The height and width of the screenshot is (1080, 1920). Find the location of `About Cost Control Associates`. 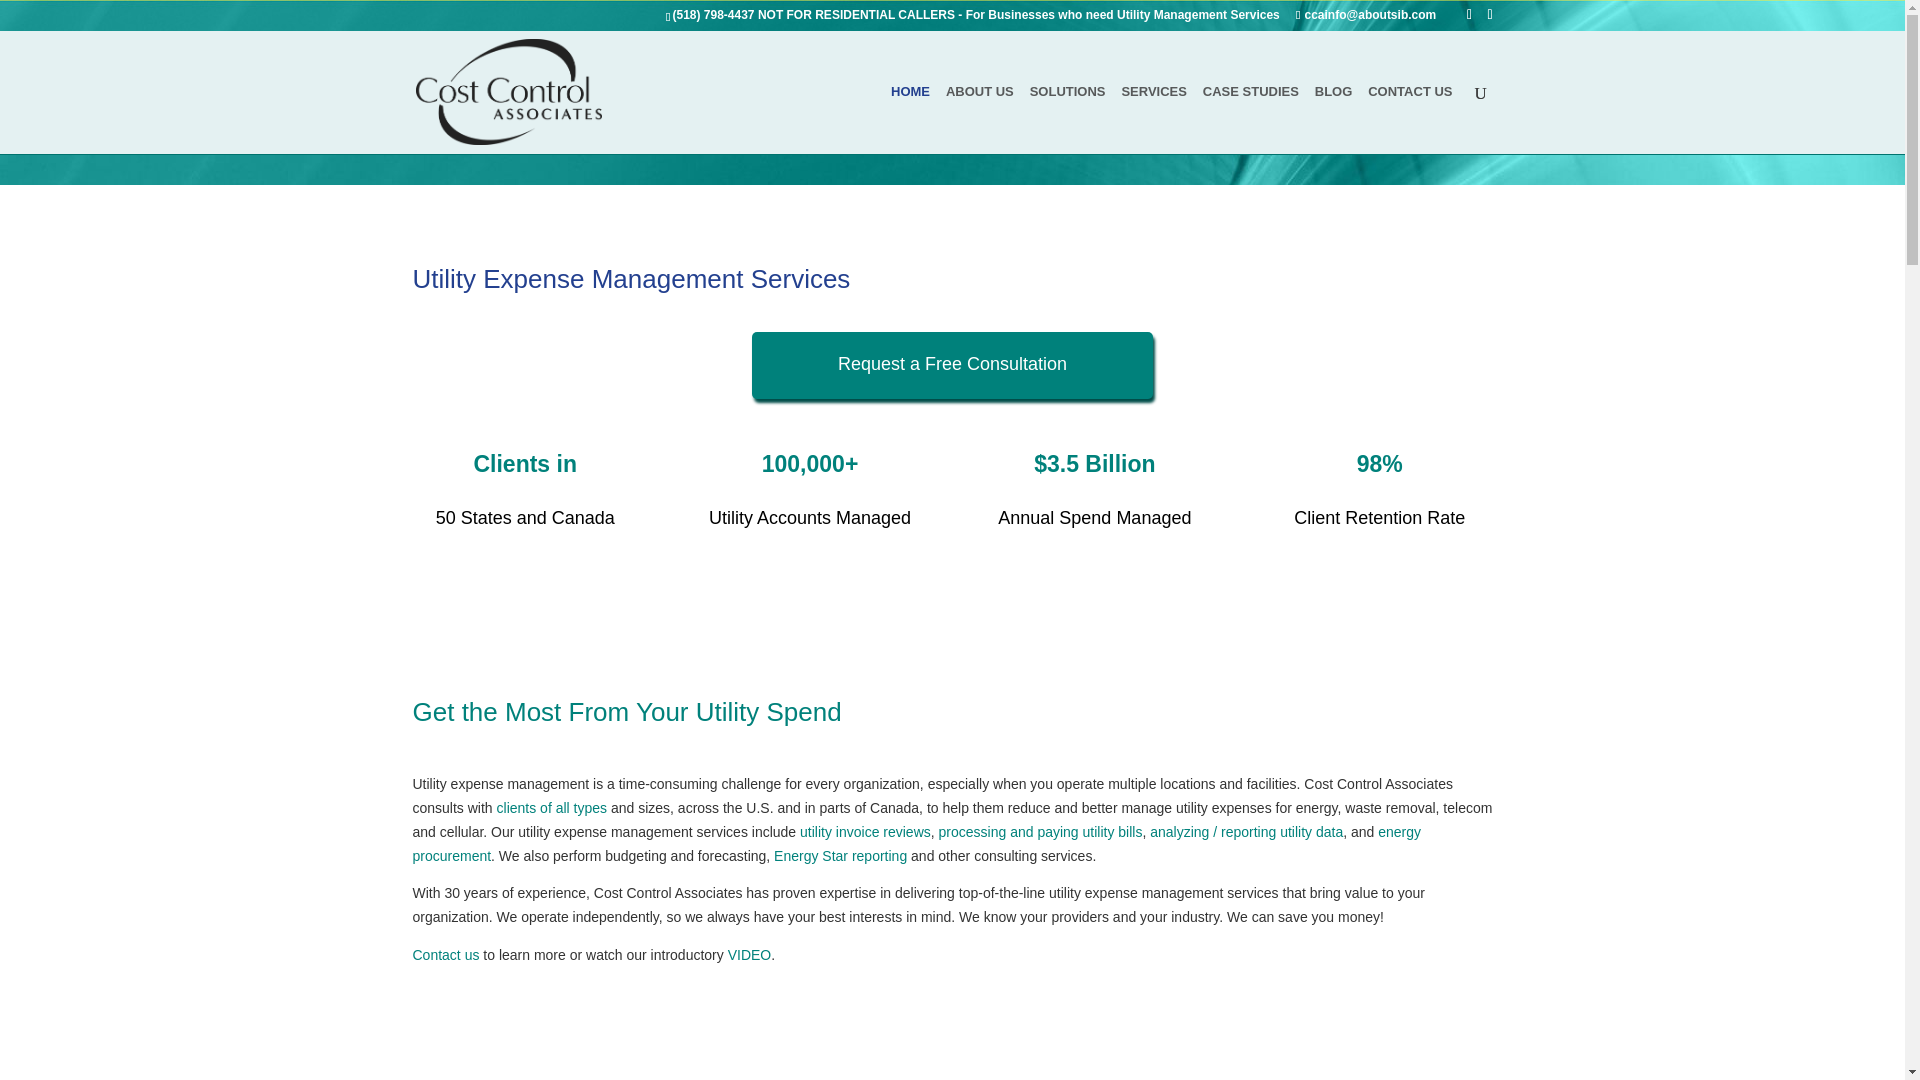

About Cost Control Associates is located at coordinates (980, 120).